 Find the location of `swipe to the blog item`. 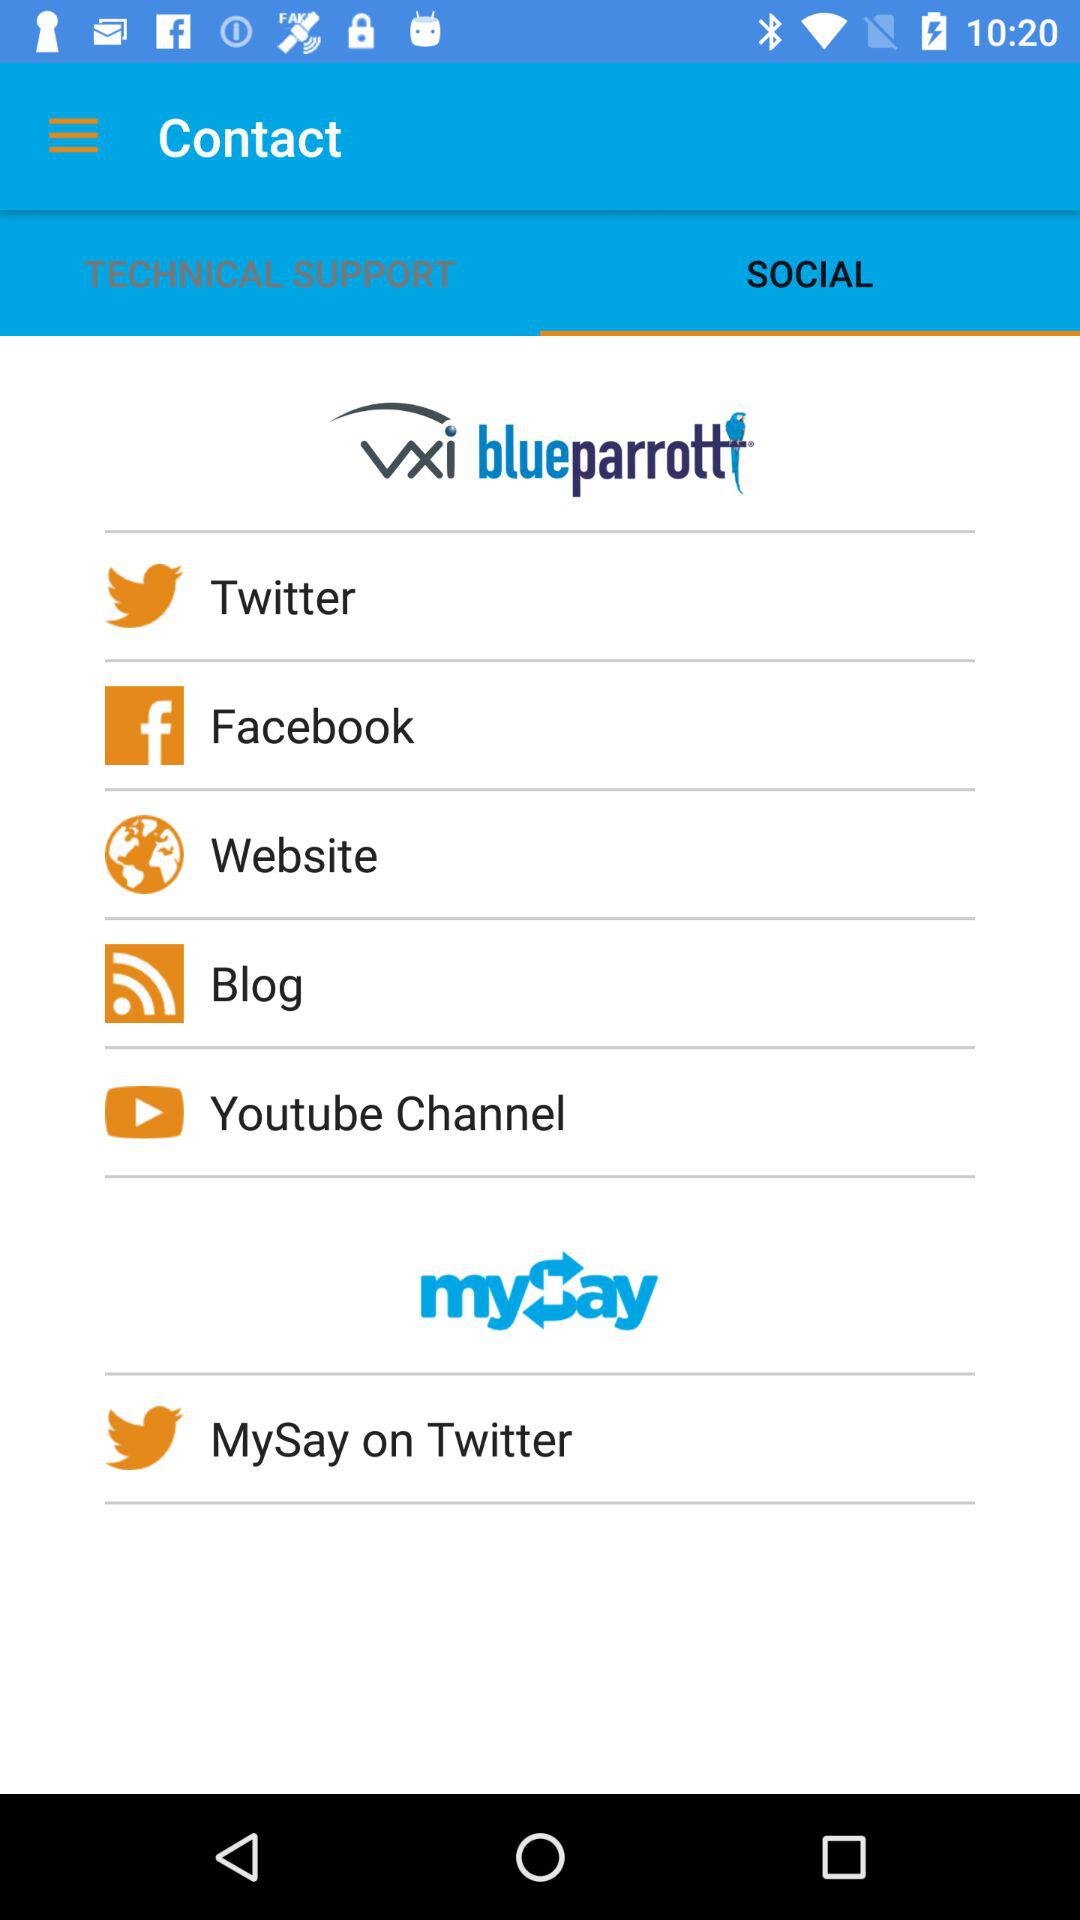

swipe to the blog item is located at coordinates (270, 982).